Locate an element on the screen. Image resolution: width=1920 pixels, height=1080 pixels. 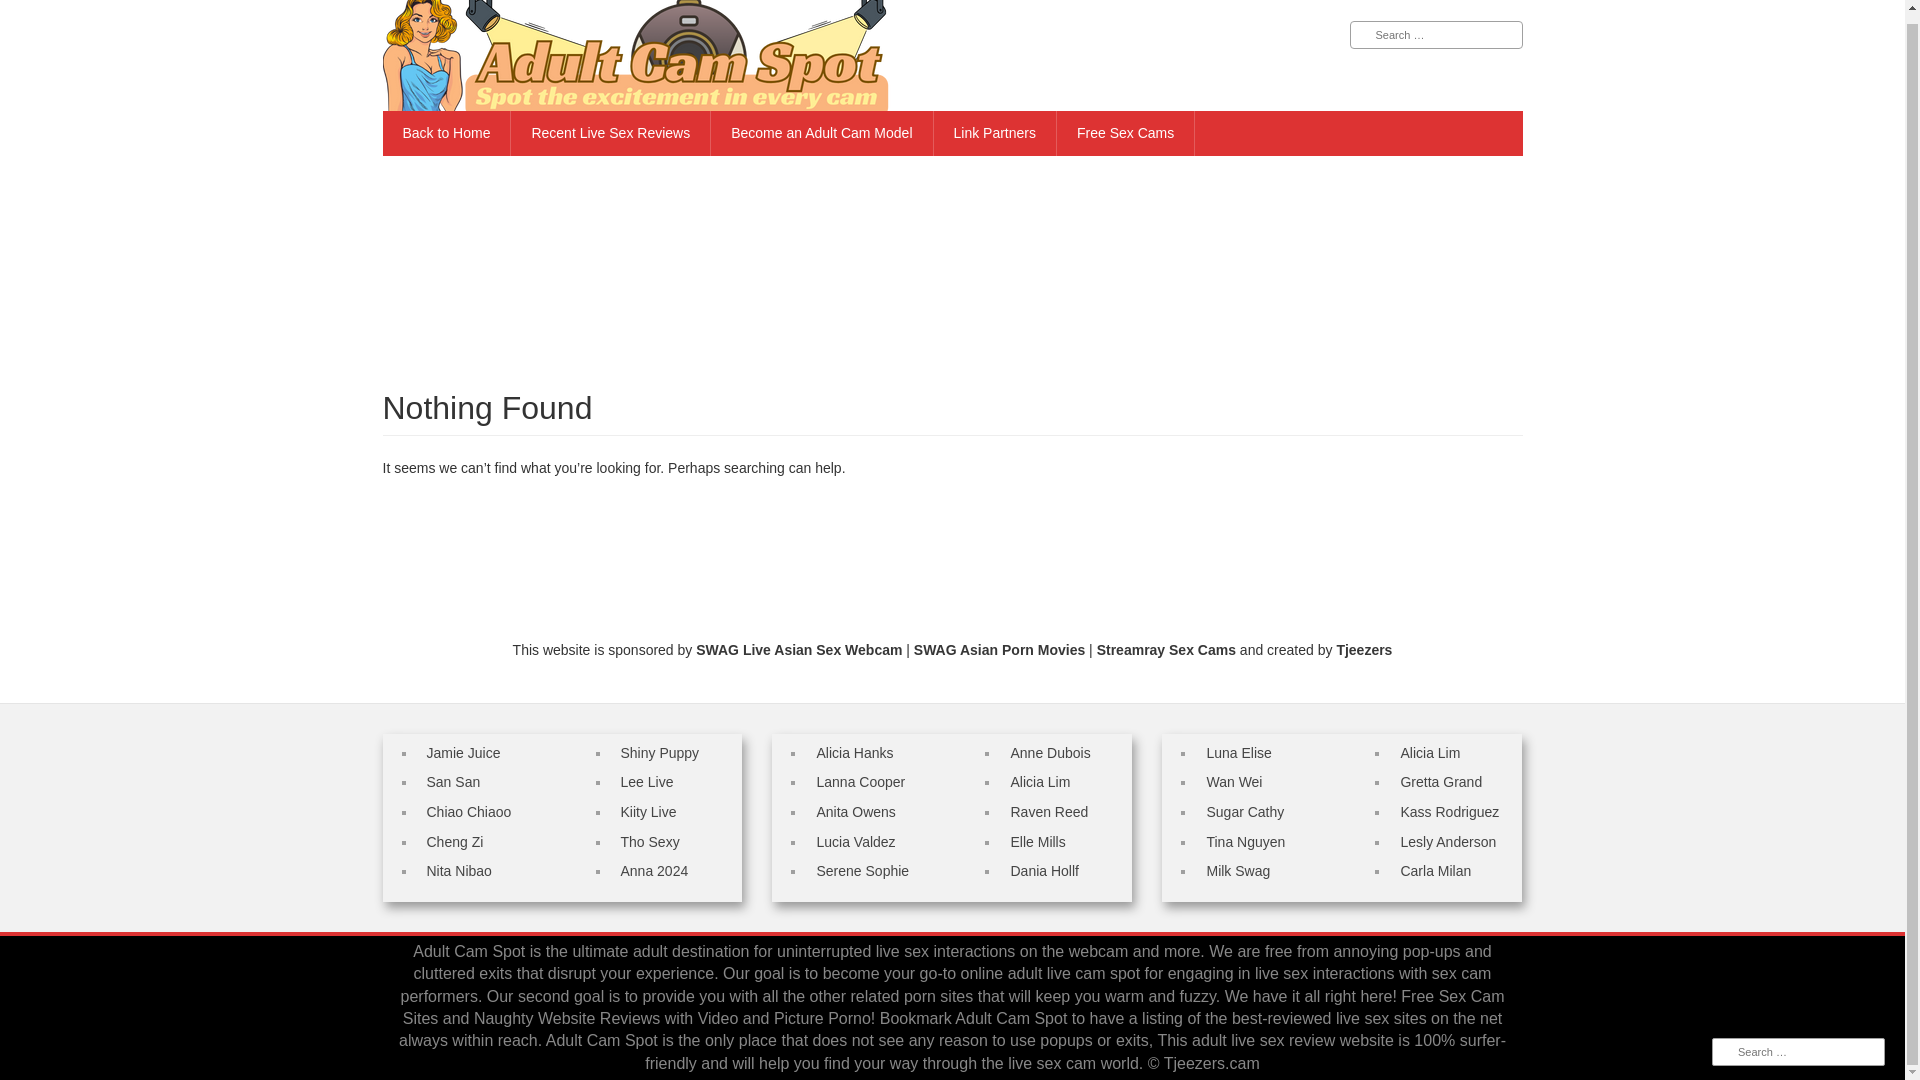
Lee Live is located at coordinates (646, 782).